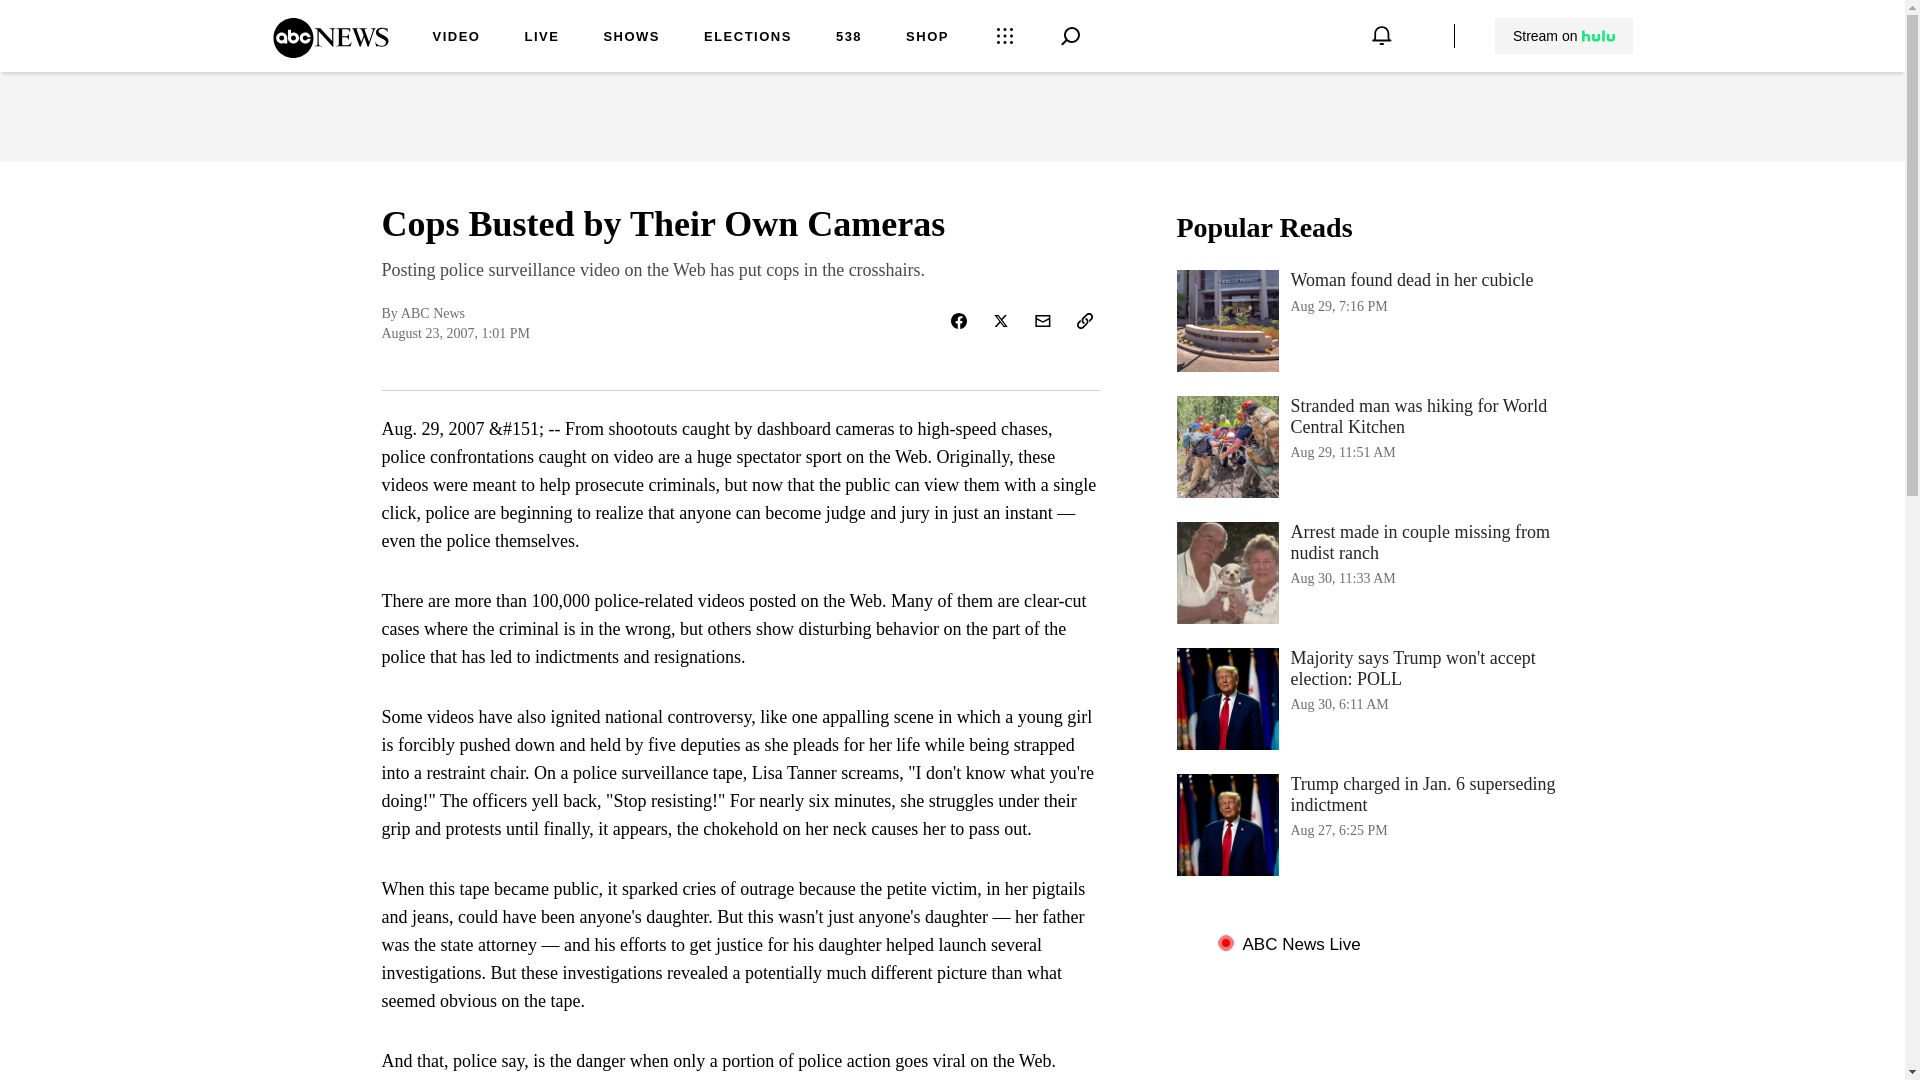  I want to click on 538, so click(848, 38).